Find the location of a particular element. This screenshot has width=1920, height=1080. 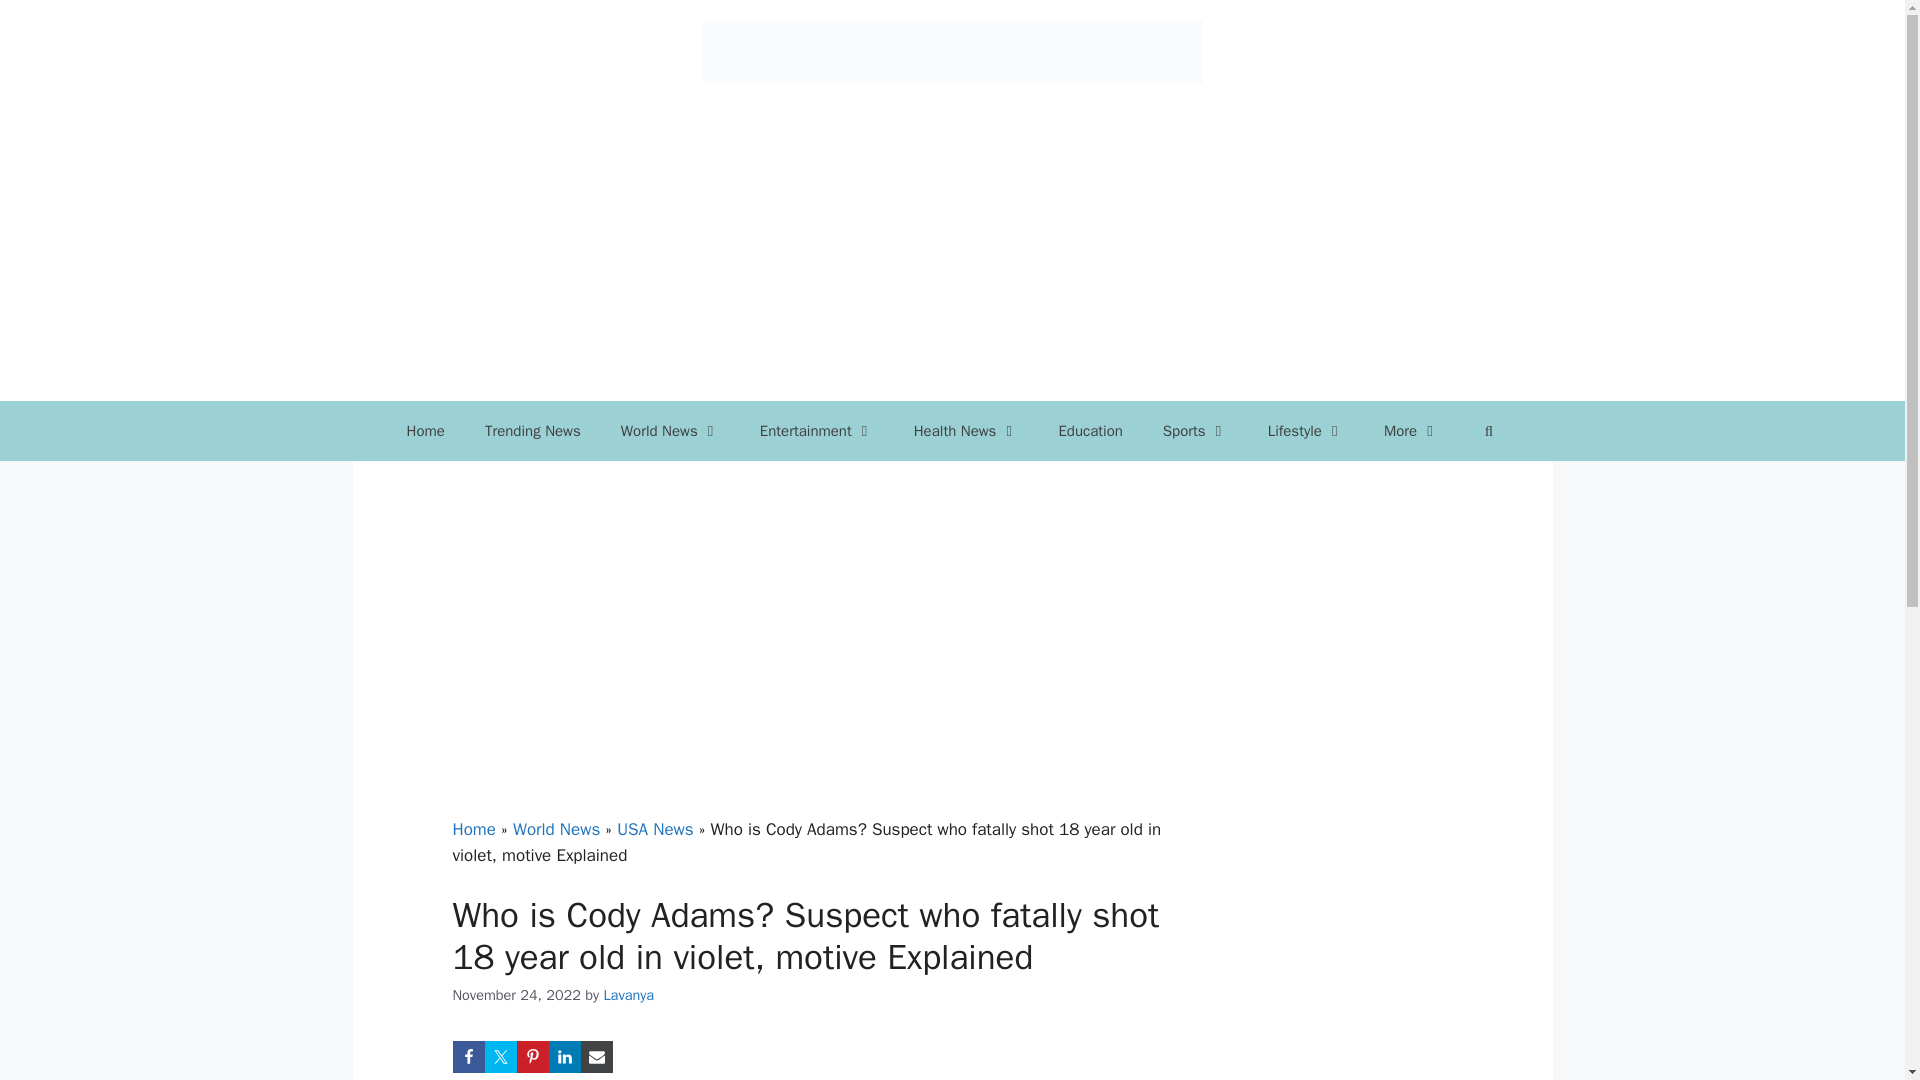

Sports is located at coordinates (1195, 430).